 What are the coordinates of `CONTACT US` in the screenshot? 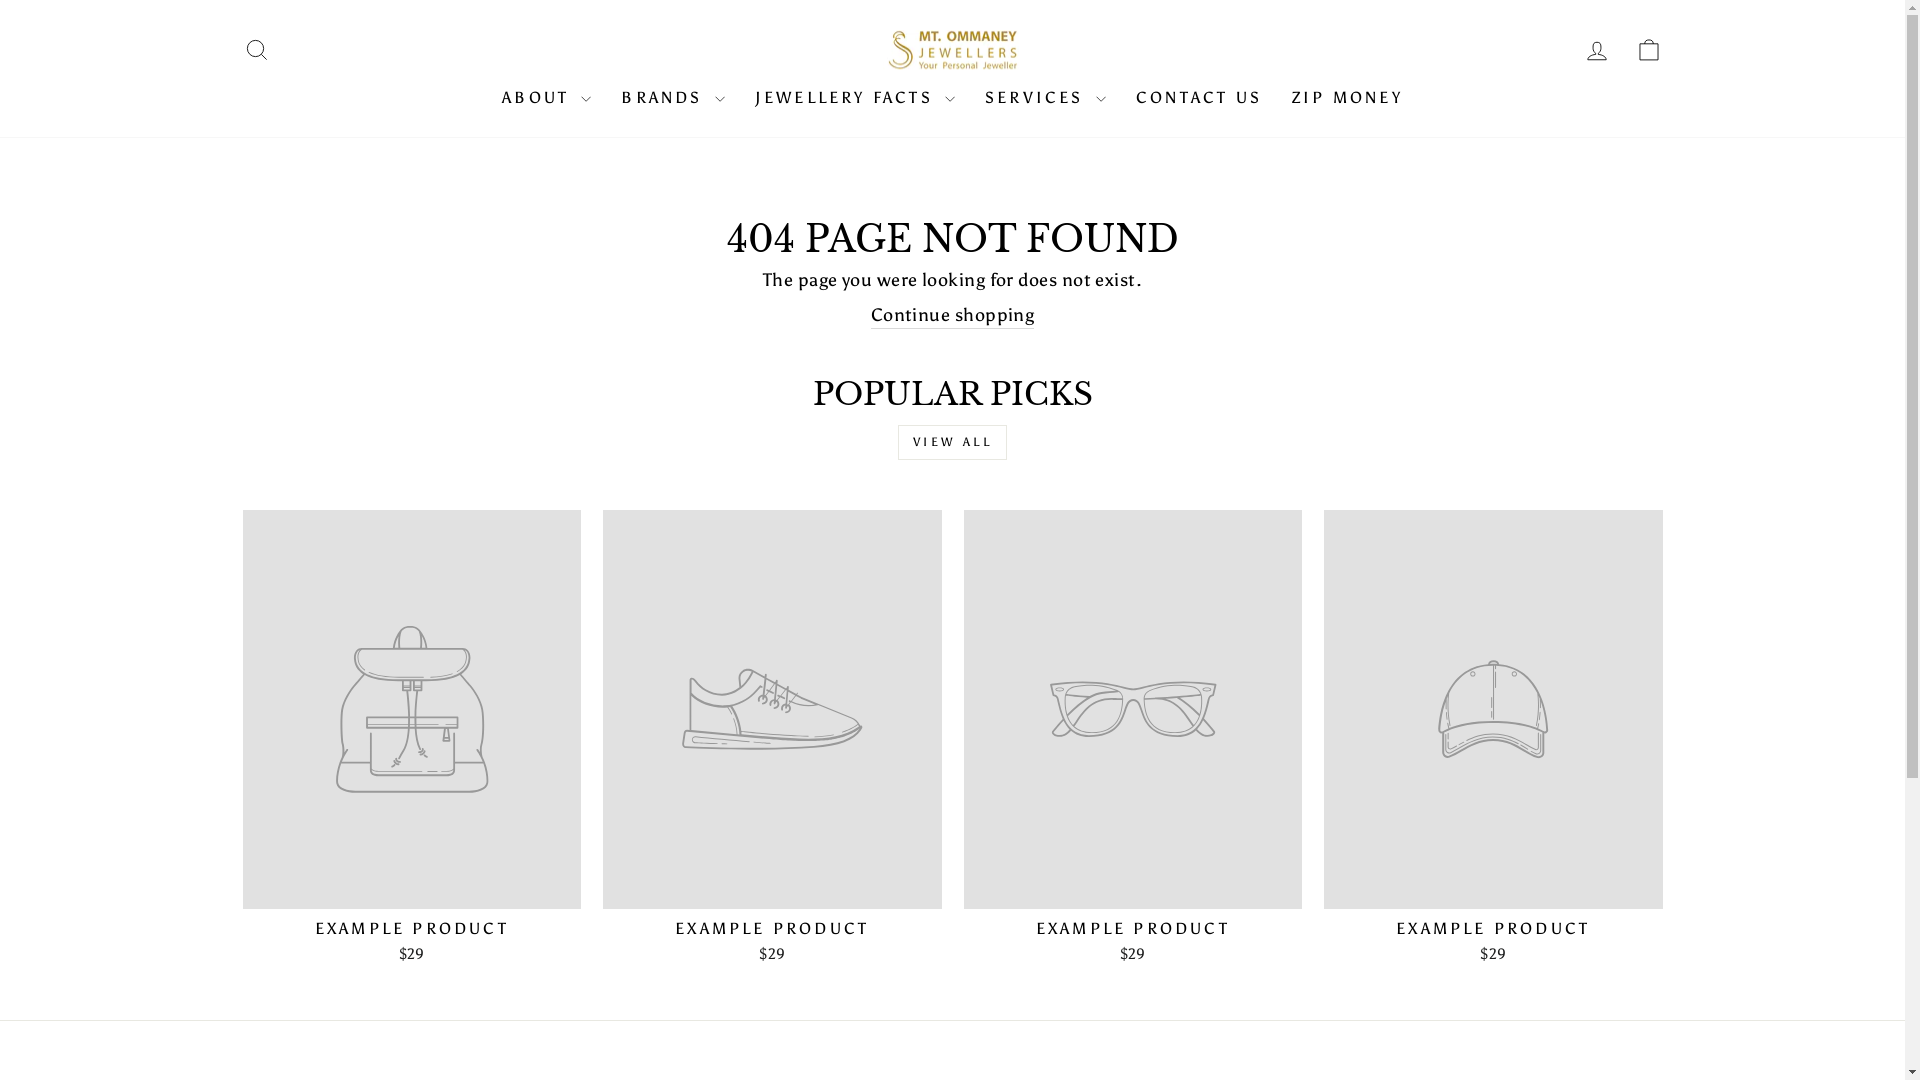 It's located at (1199, 98).